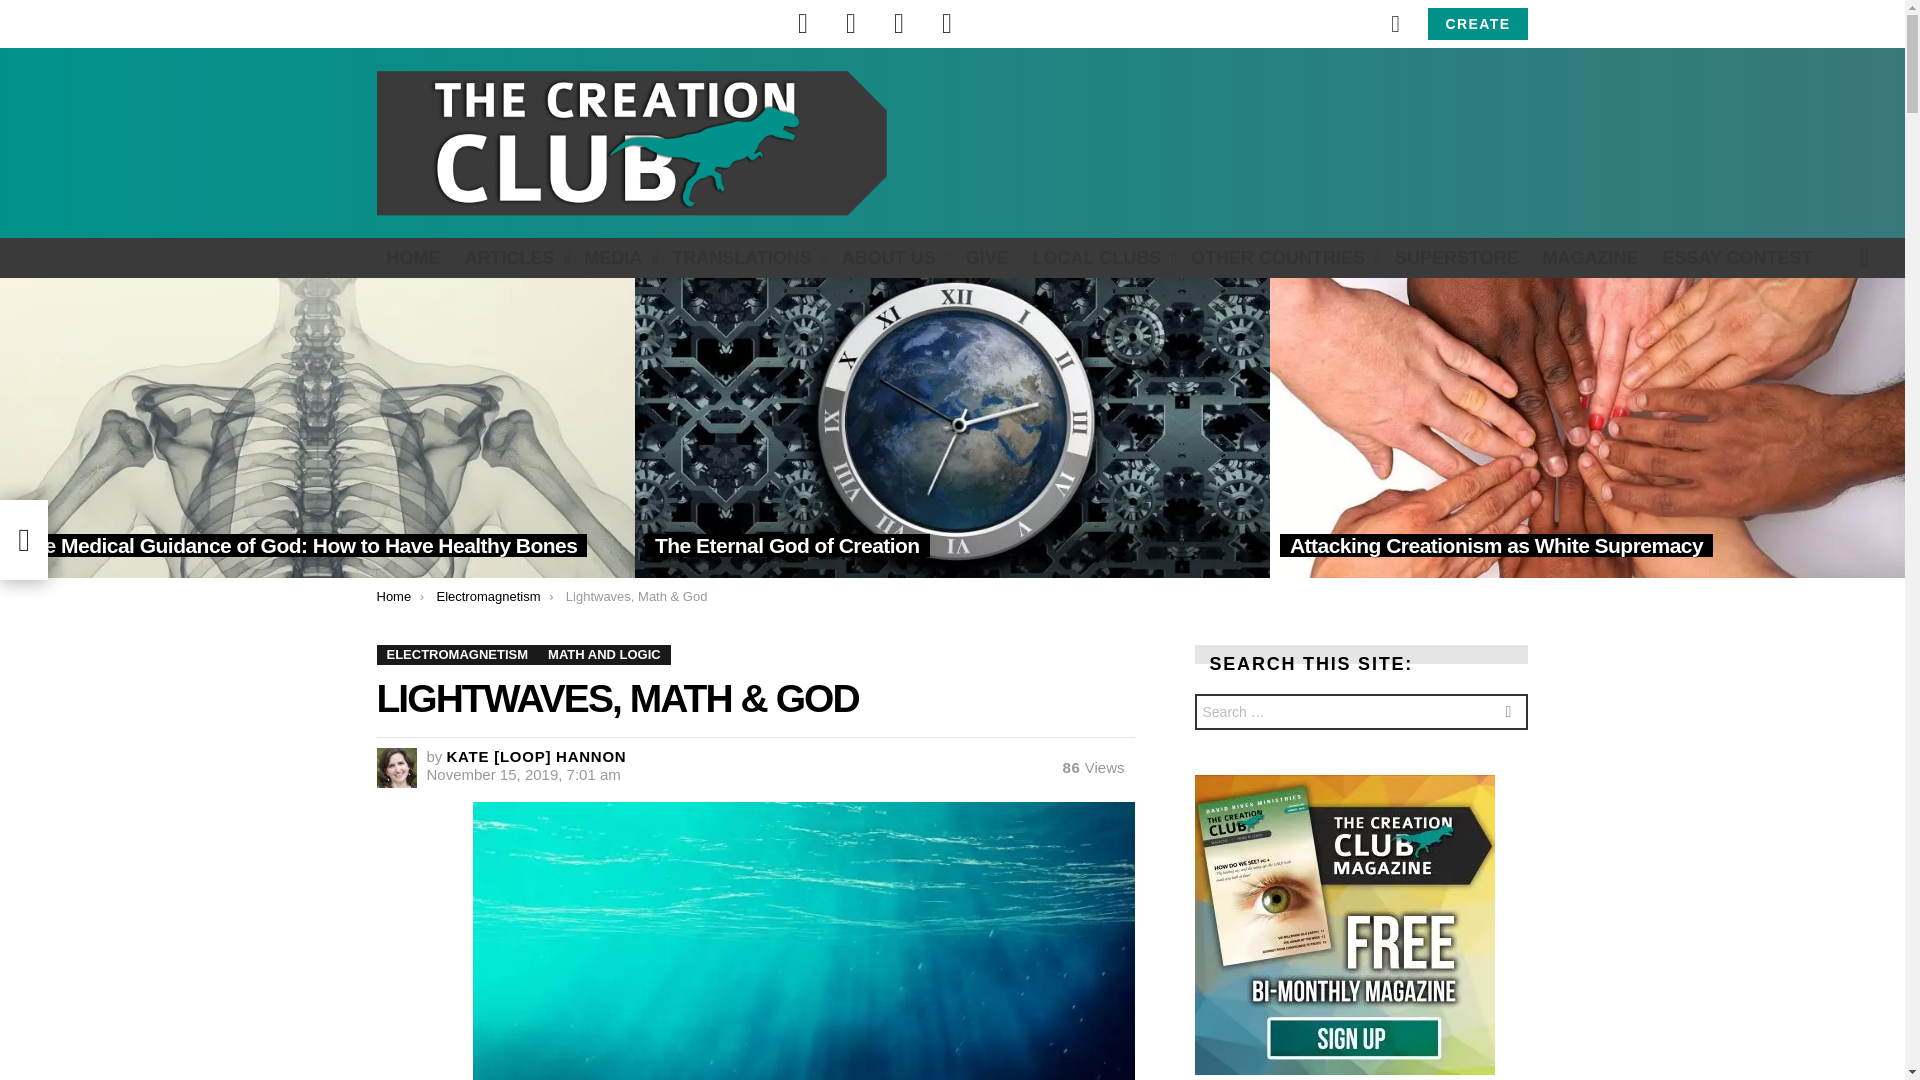 Image resolution: width=1920 pixels, height=1080 pixels. I want to click on facebook, so click(803, 24).